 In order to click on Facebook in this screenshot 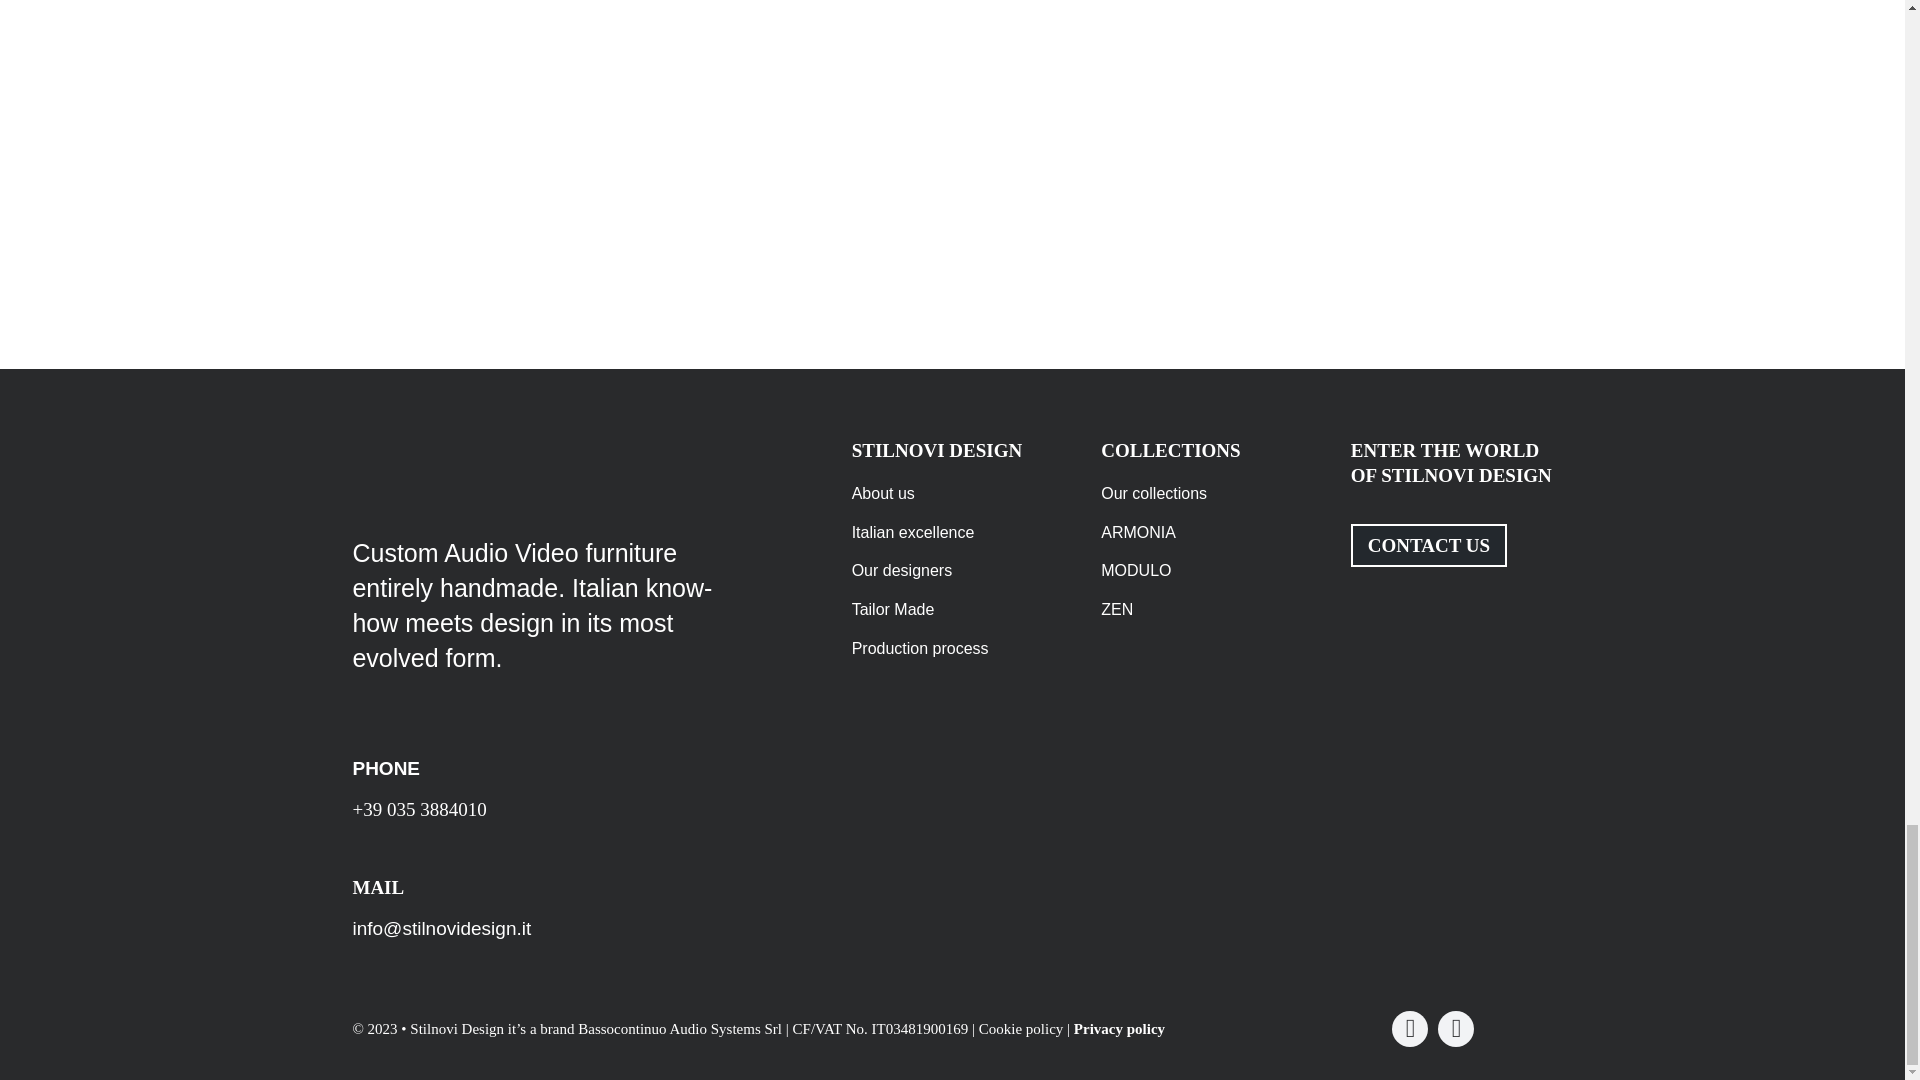, I will do `click(1410, 1028)`.